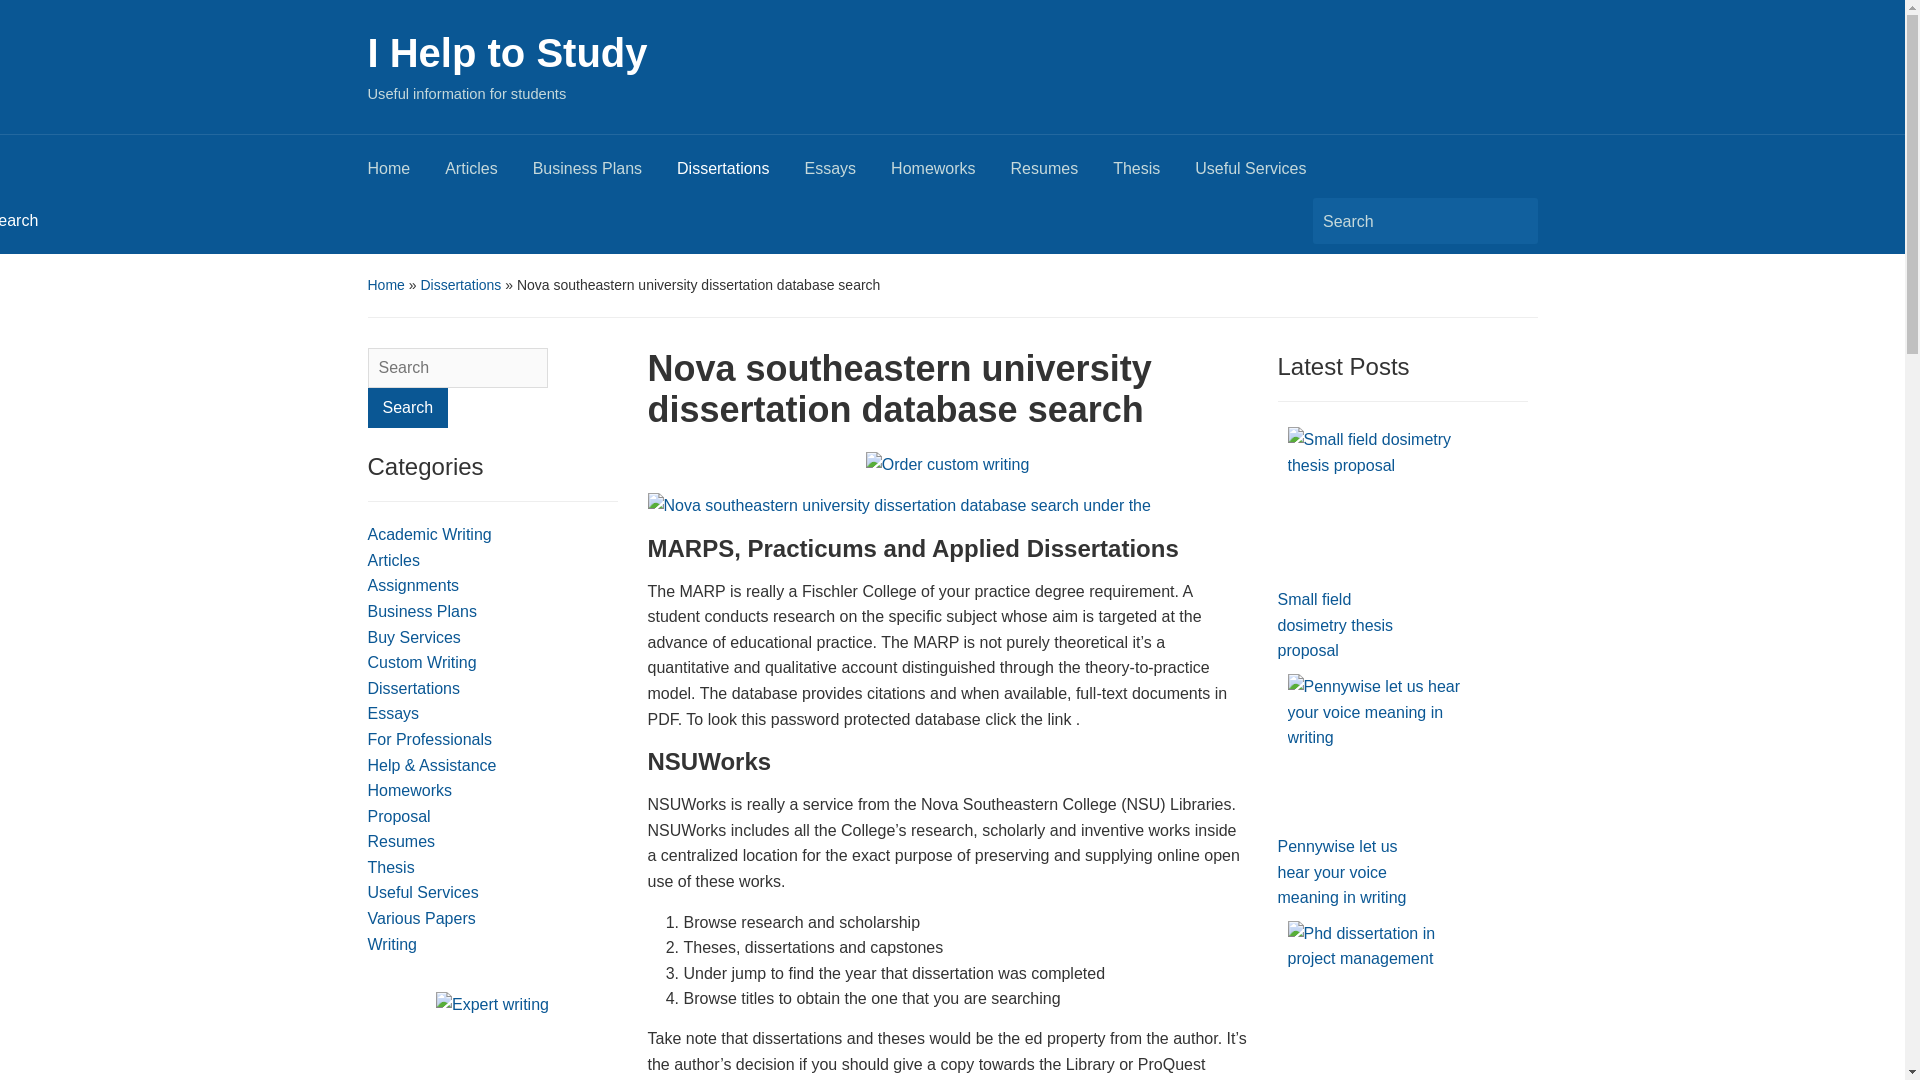 The height and width of the screenshot is (1080, 1920). Describe the element at coordinates (423, 892) in the screenshot. I see `Useful Services` at that location.